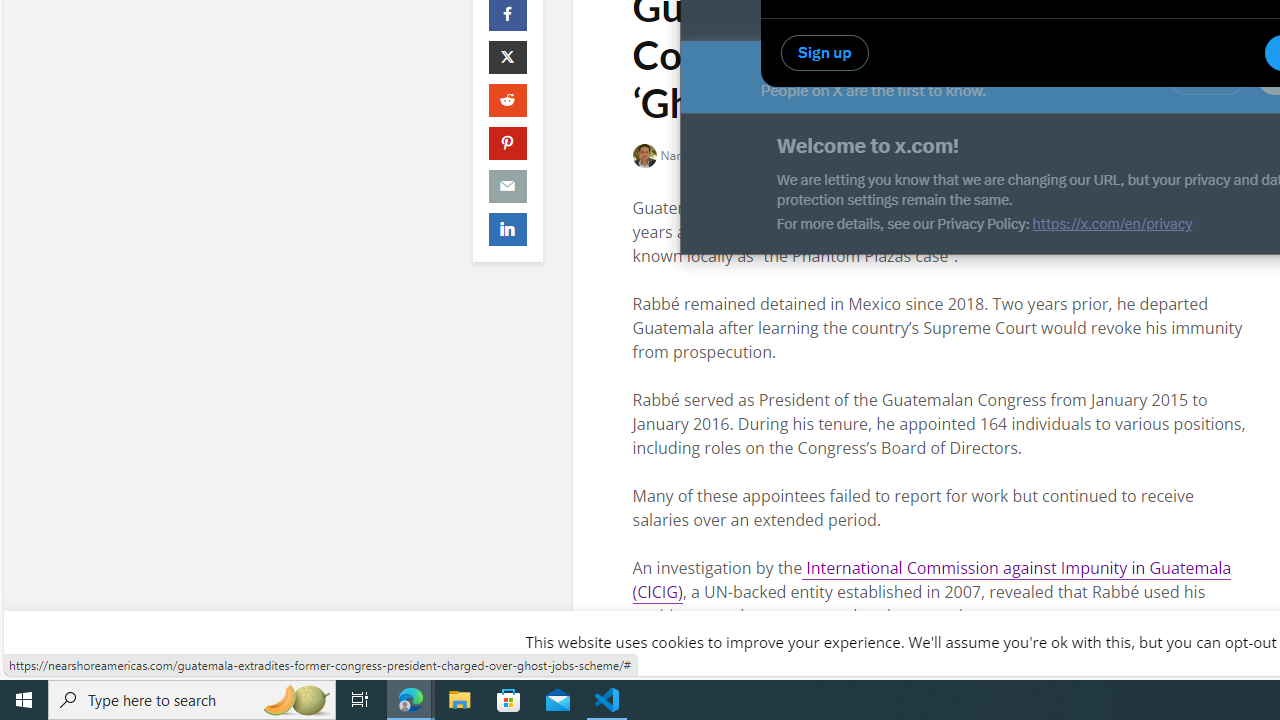 The width and height of the screenshot is (1280, 720). Describe the element at coordinates (411, 700) in the screenshot. I see `Microsoft Edge - 2 running windows` at that location.